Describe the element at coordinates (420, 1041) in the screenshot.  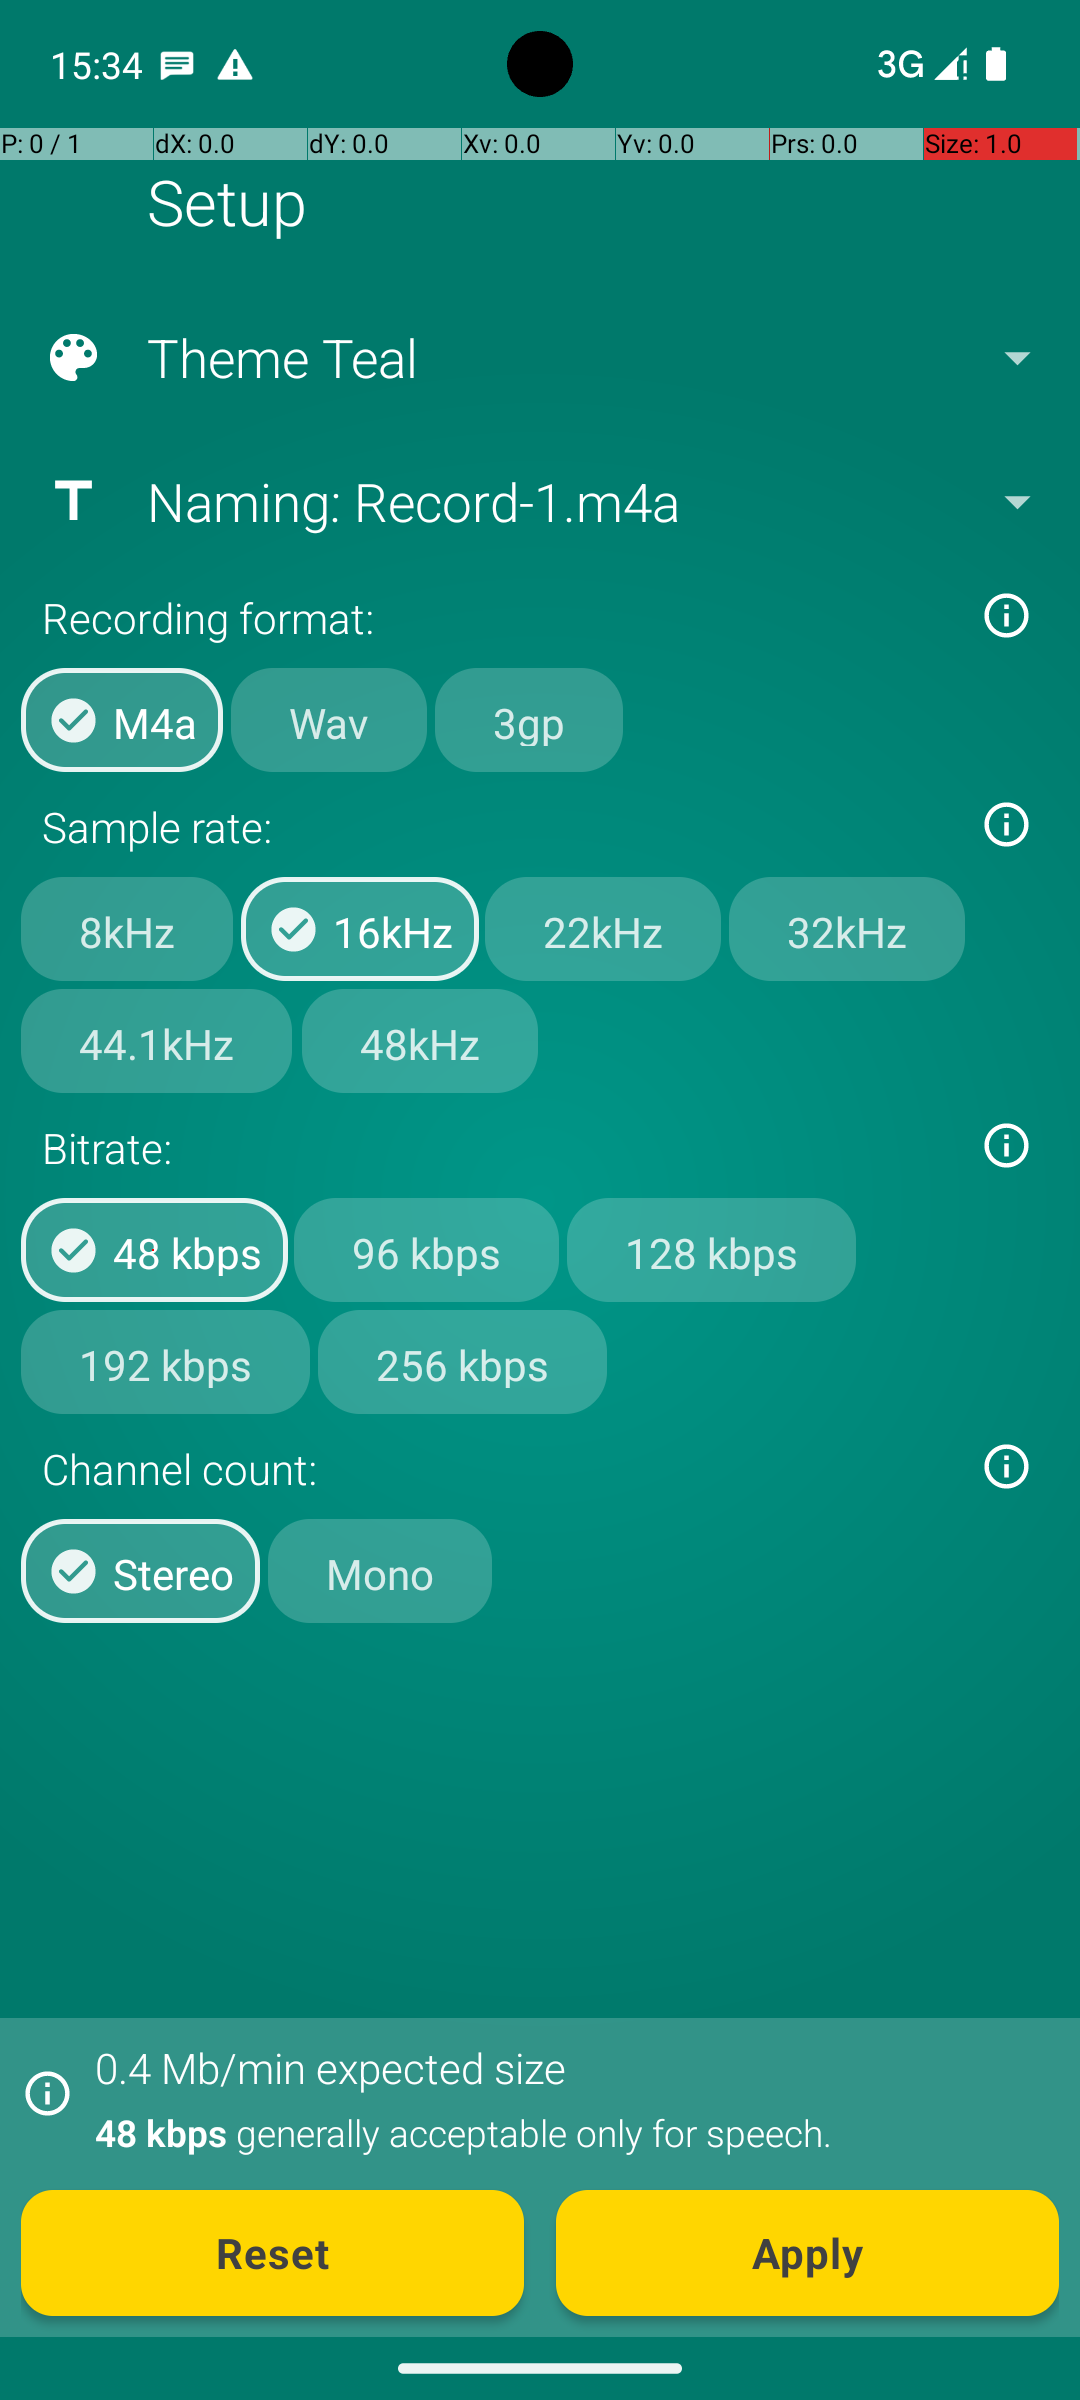
I see `48kHz` at that location.